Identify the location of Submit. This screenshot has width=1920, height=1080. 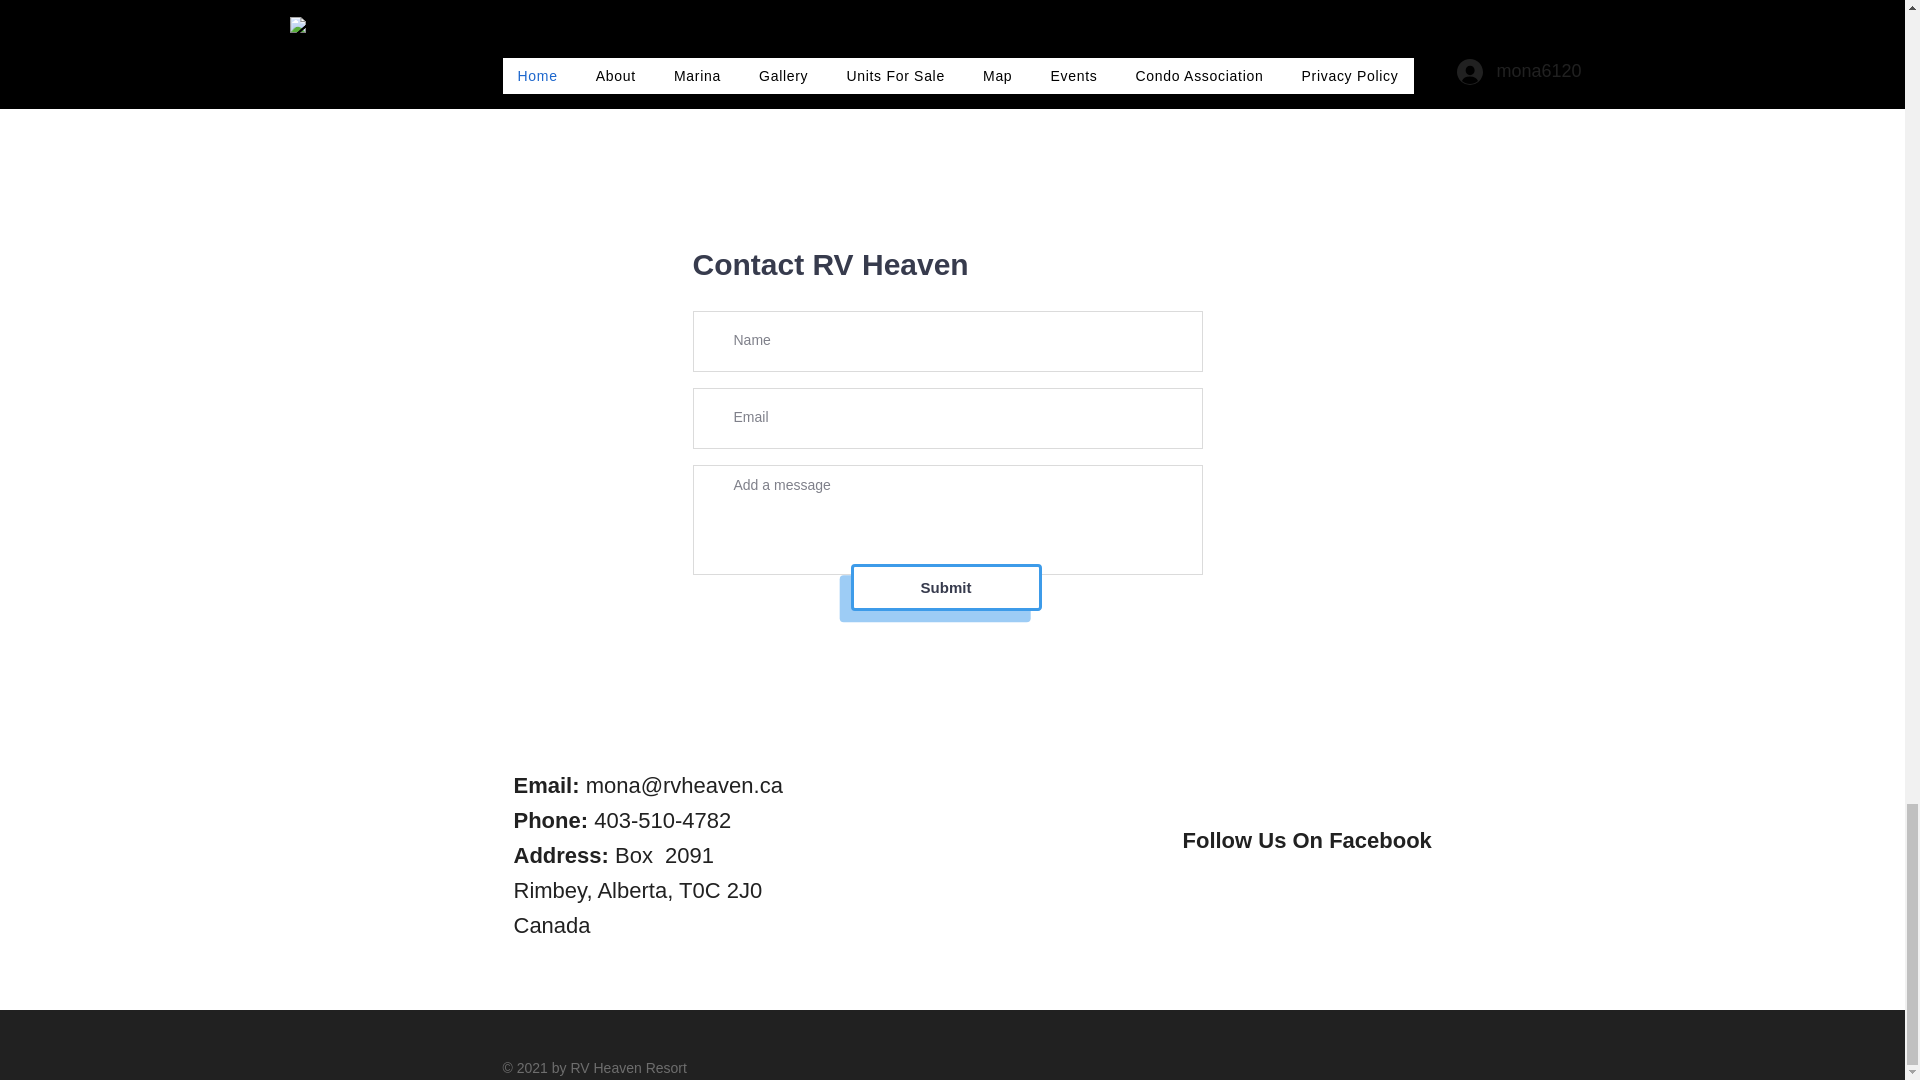
(945, 587).